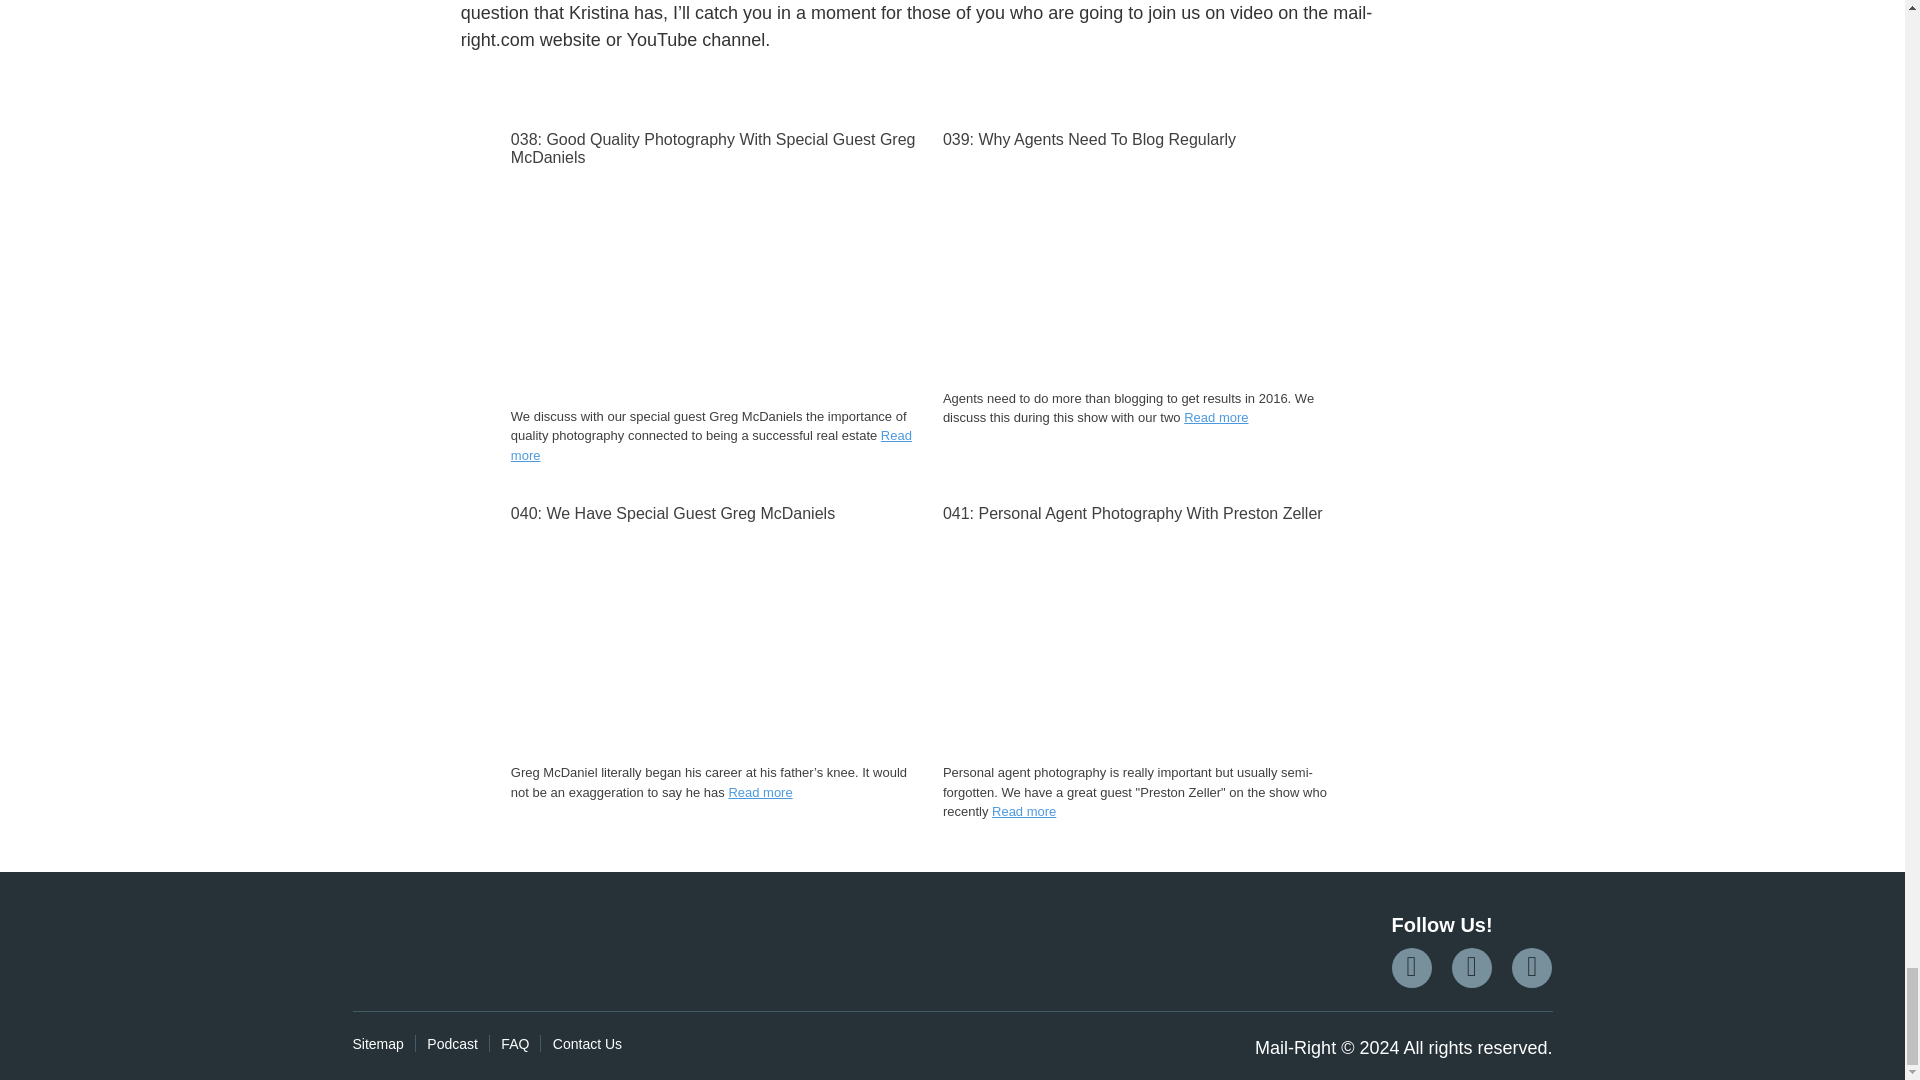 The width and height of the screenshot is (1920, 1080). What do you see at coordinates (377, 1043) in the screenshot?
I see `Sitemap` at bounding box center [377, 1043].